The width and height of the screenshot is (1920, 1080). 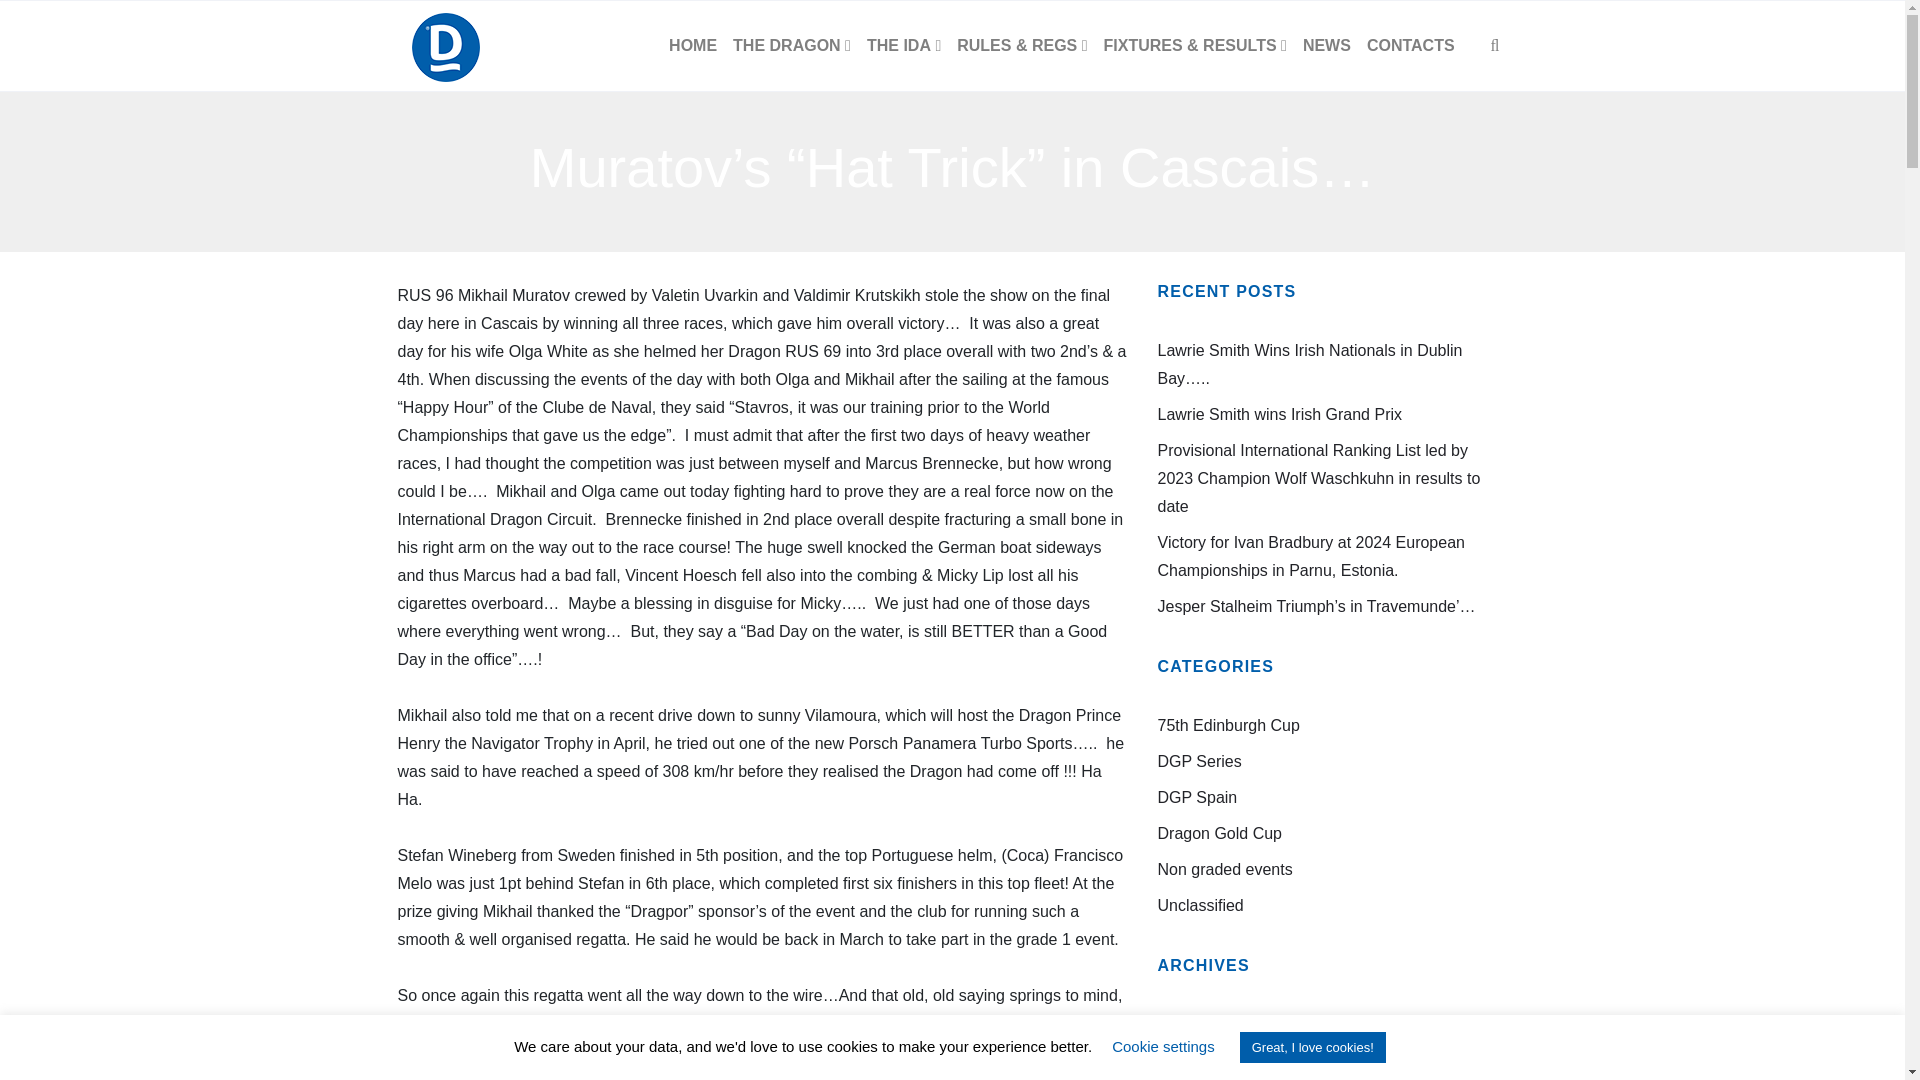 What do you see at coordinates (903, 46) in the screenshot?
I see `The IDA` at bounding box center [903, 46].